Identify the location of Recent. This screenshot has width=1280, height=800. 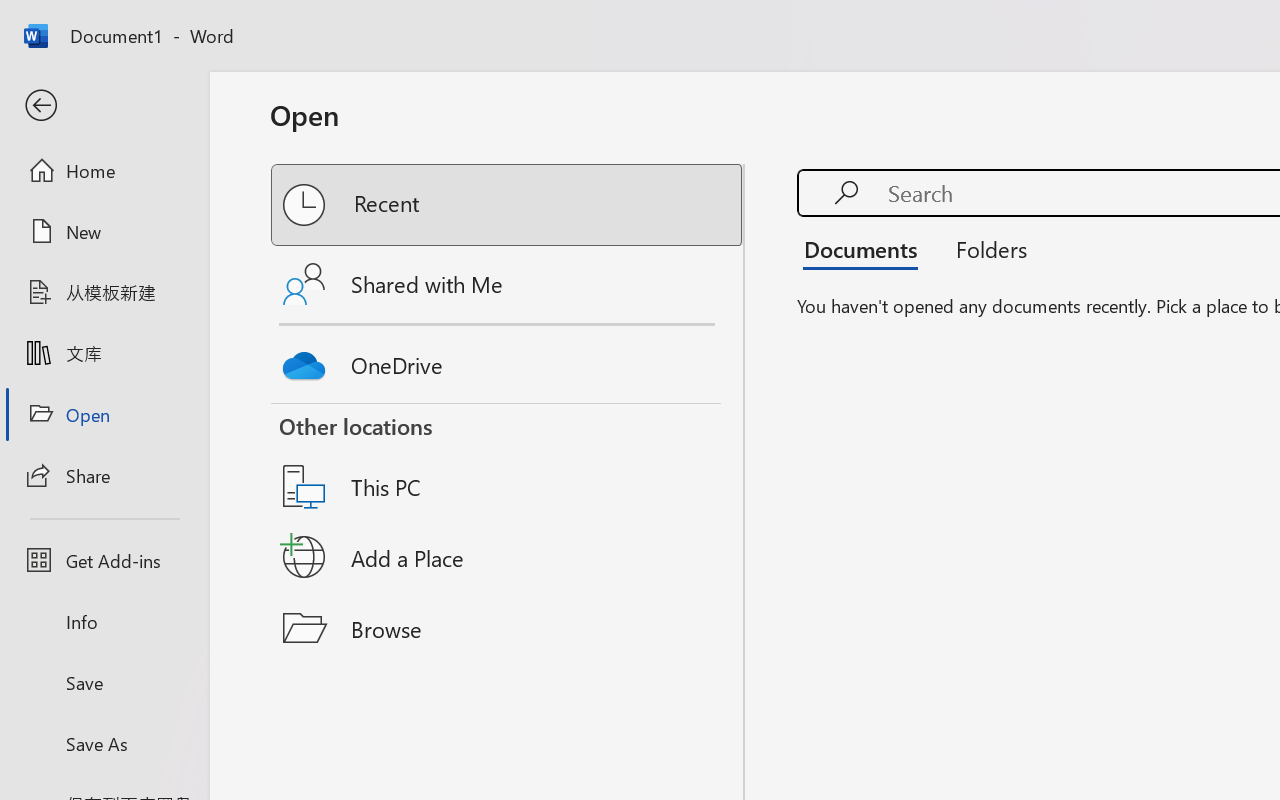
(508, 205).